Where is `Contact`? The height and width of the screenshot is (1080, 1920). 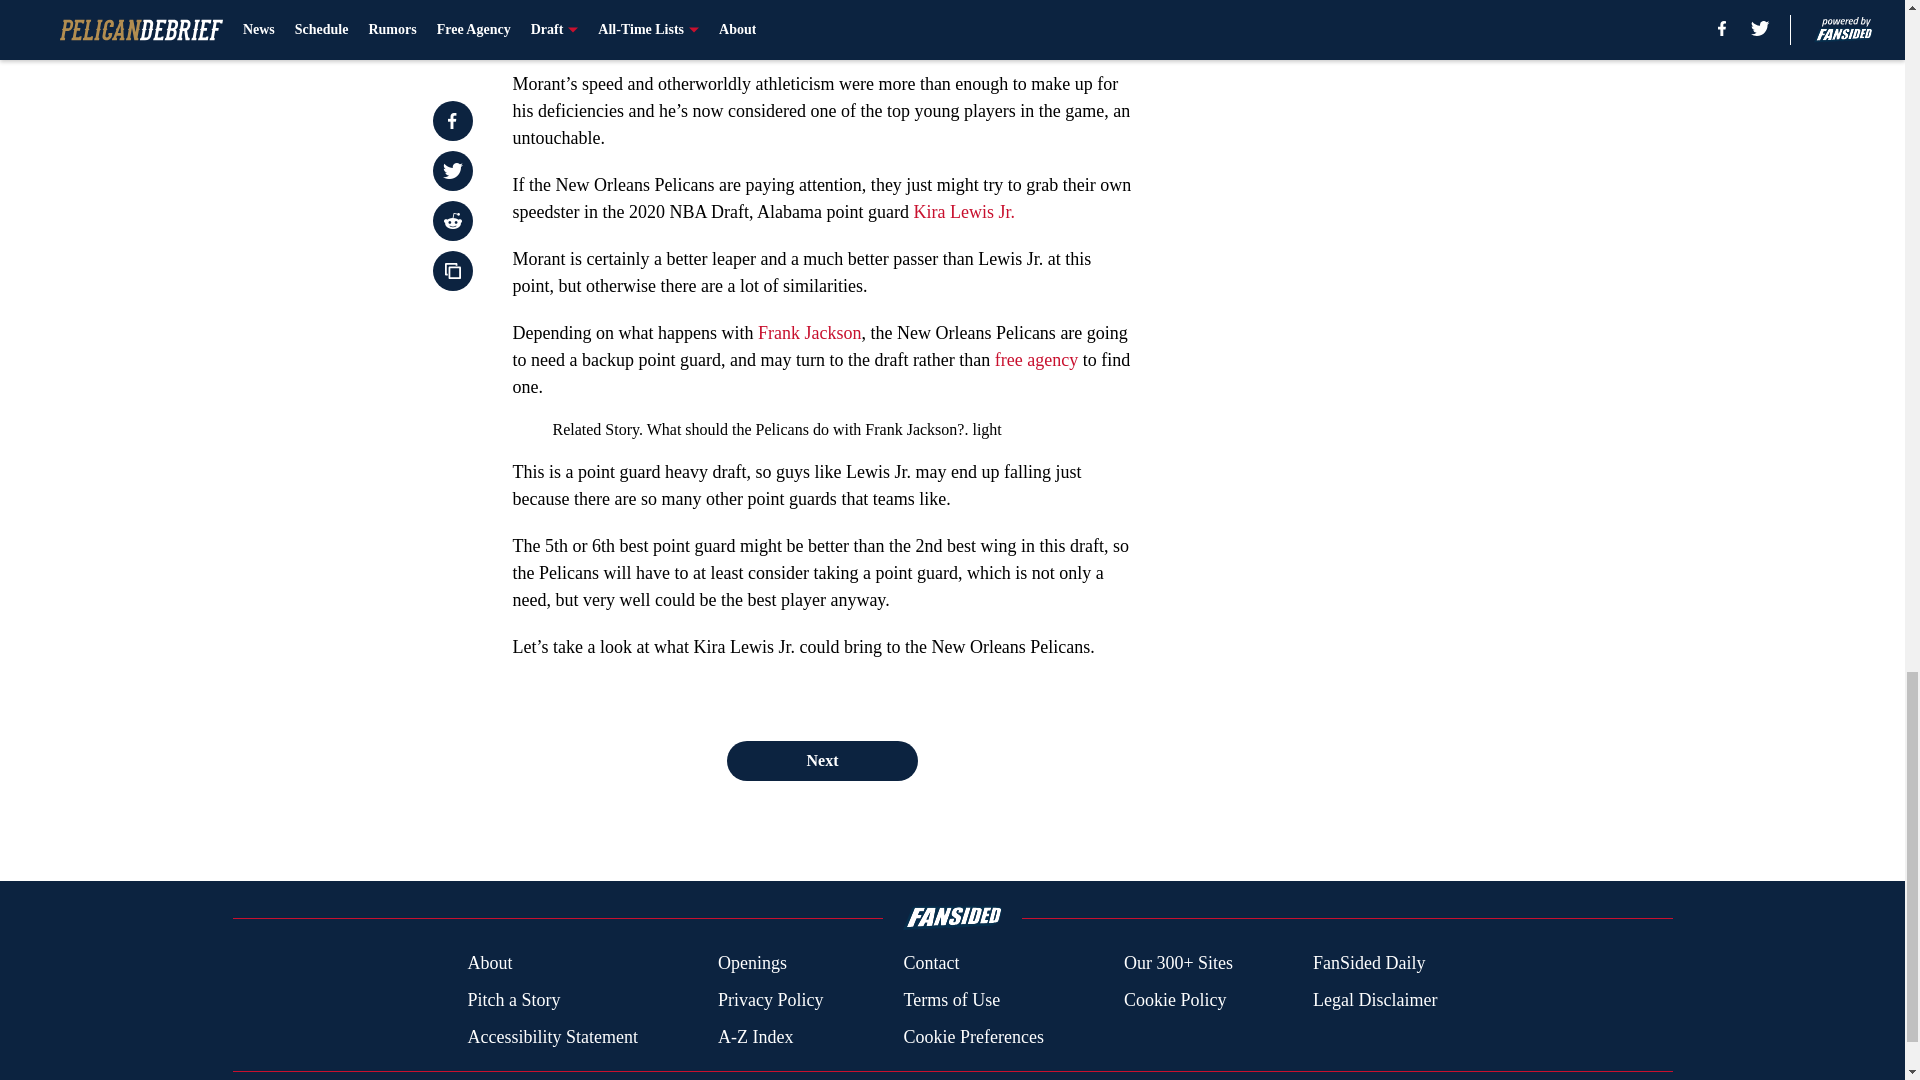
Contact is located at coordinates (930, 964).